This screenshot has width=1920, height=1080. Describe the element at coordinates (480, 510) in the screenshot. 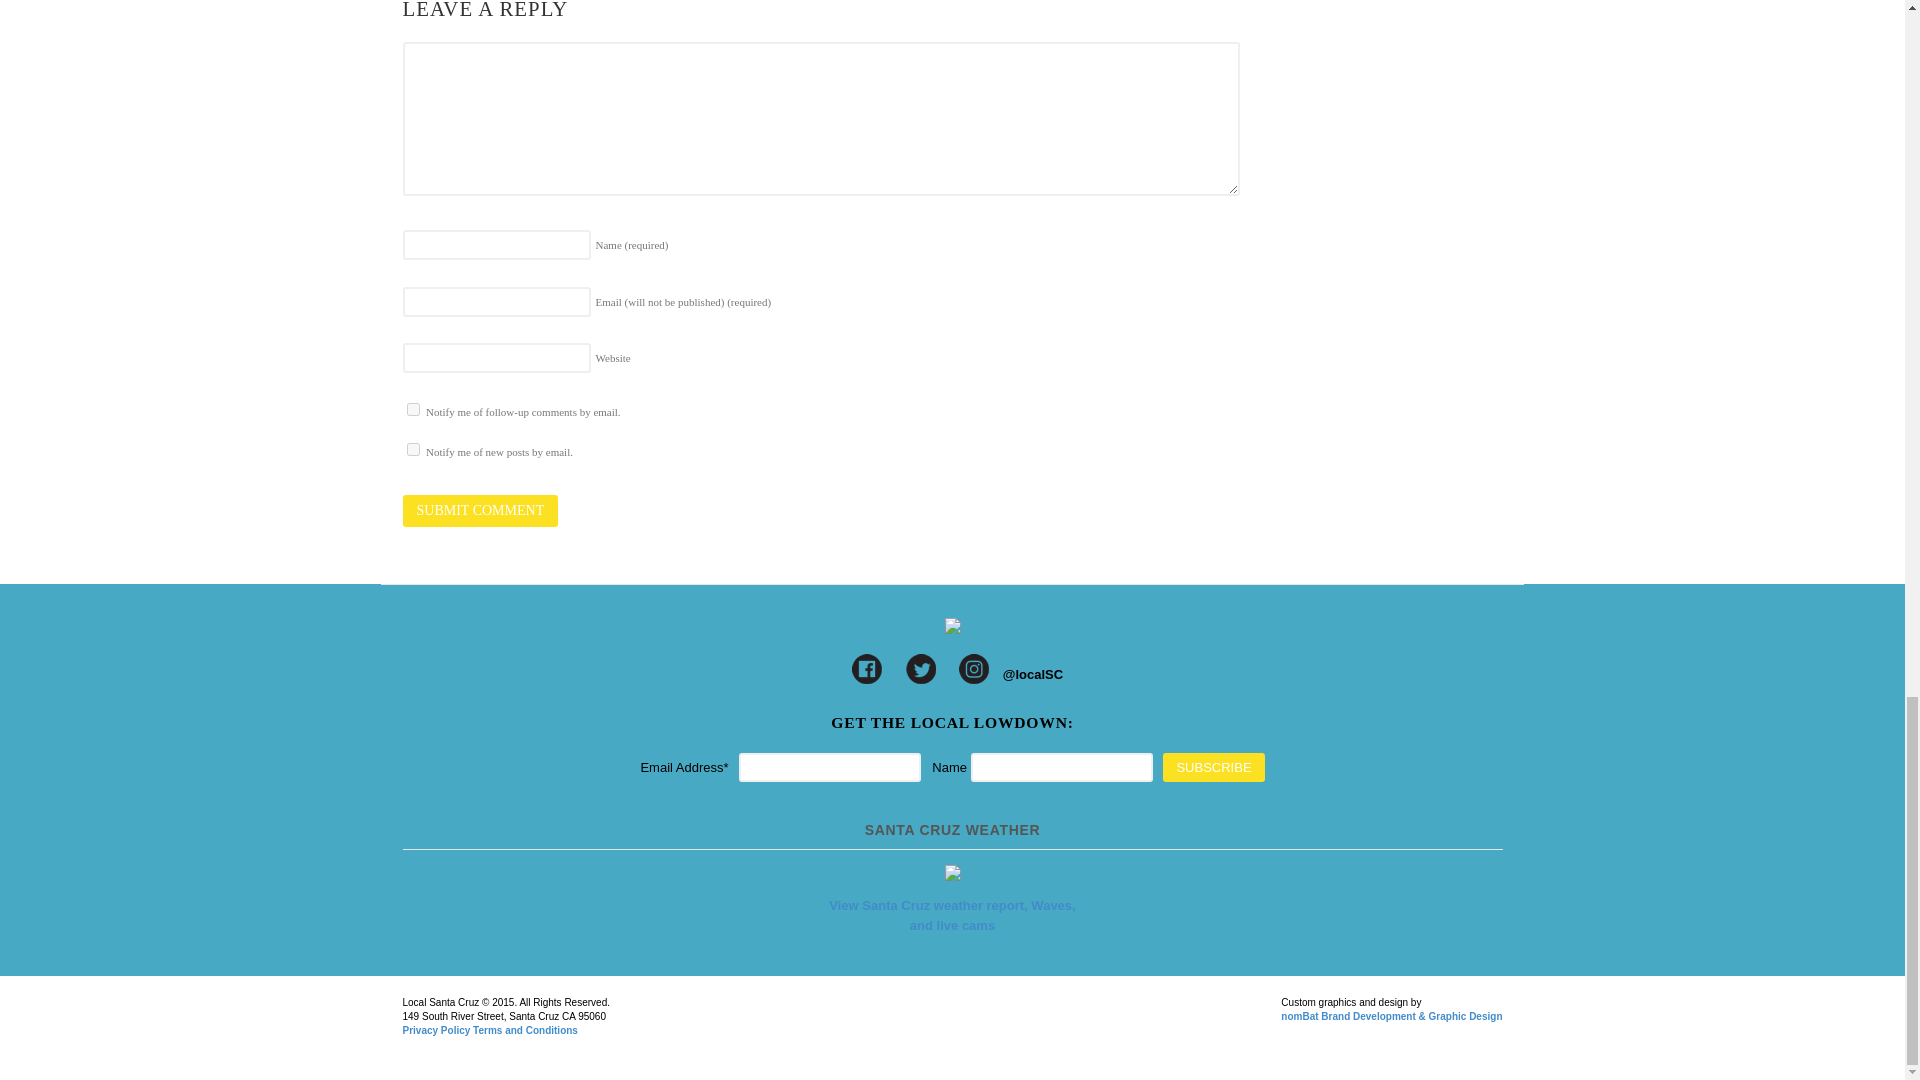

I see `Submit Comment` at that location.